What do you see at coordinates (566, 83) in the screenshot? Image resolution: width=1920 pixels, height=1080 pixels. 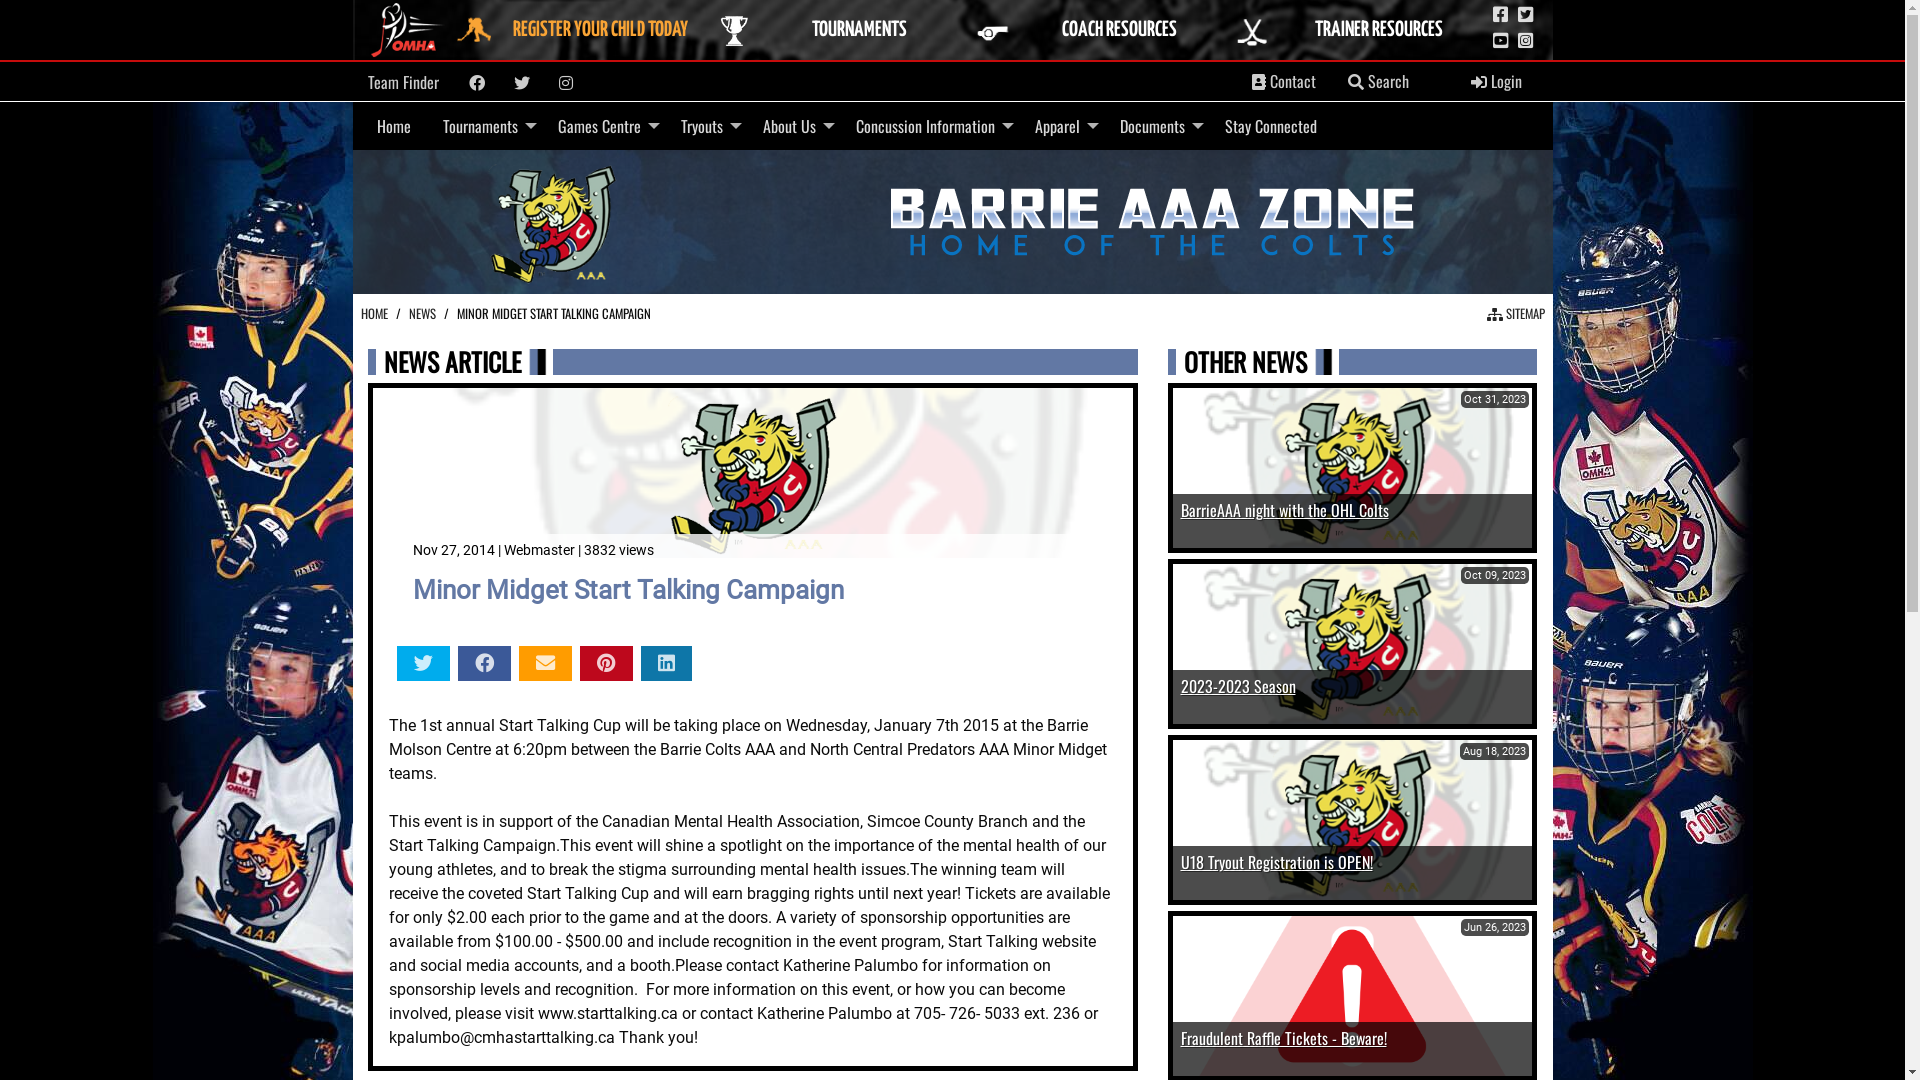 I see `Instagram` at bounding box center [566, 83].